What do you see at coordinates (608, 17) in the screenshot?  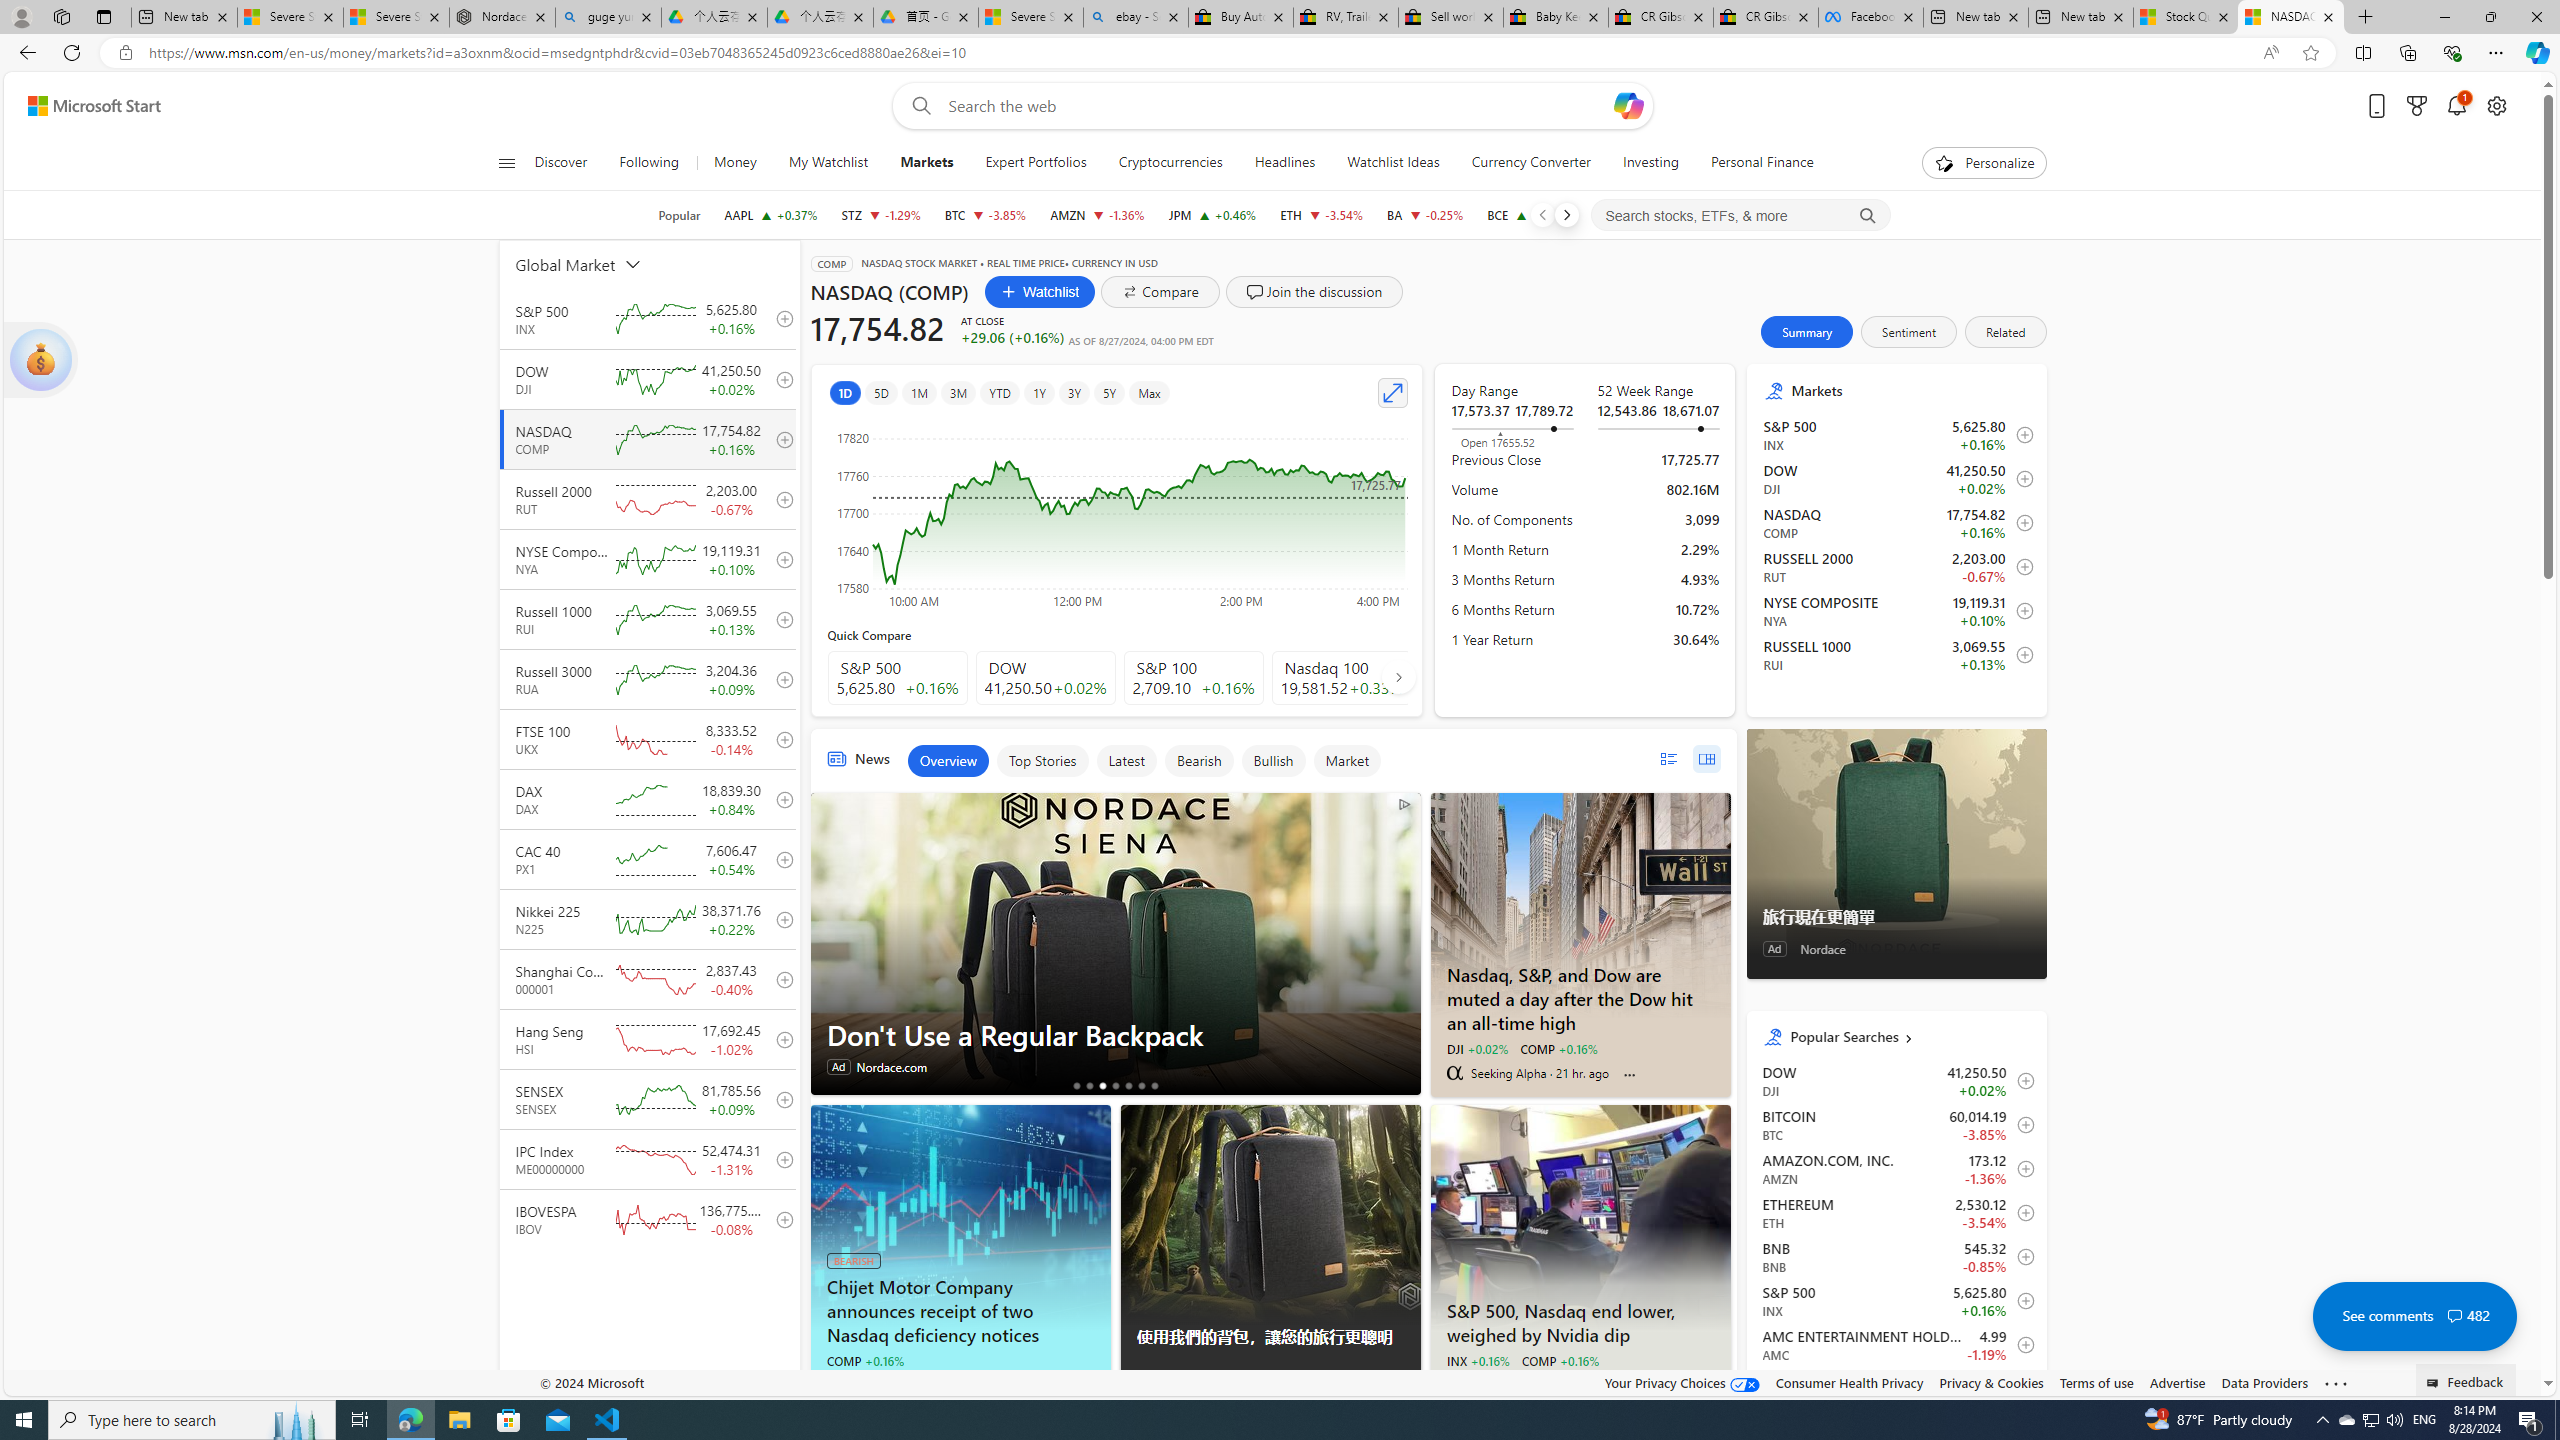 I see `guge yunpan - Search` at bounding box center [608, 17].